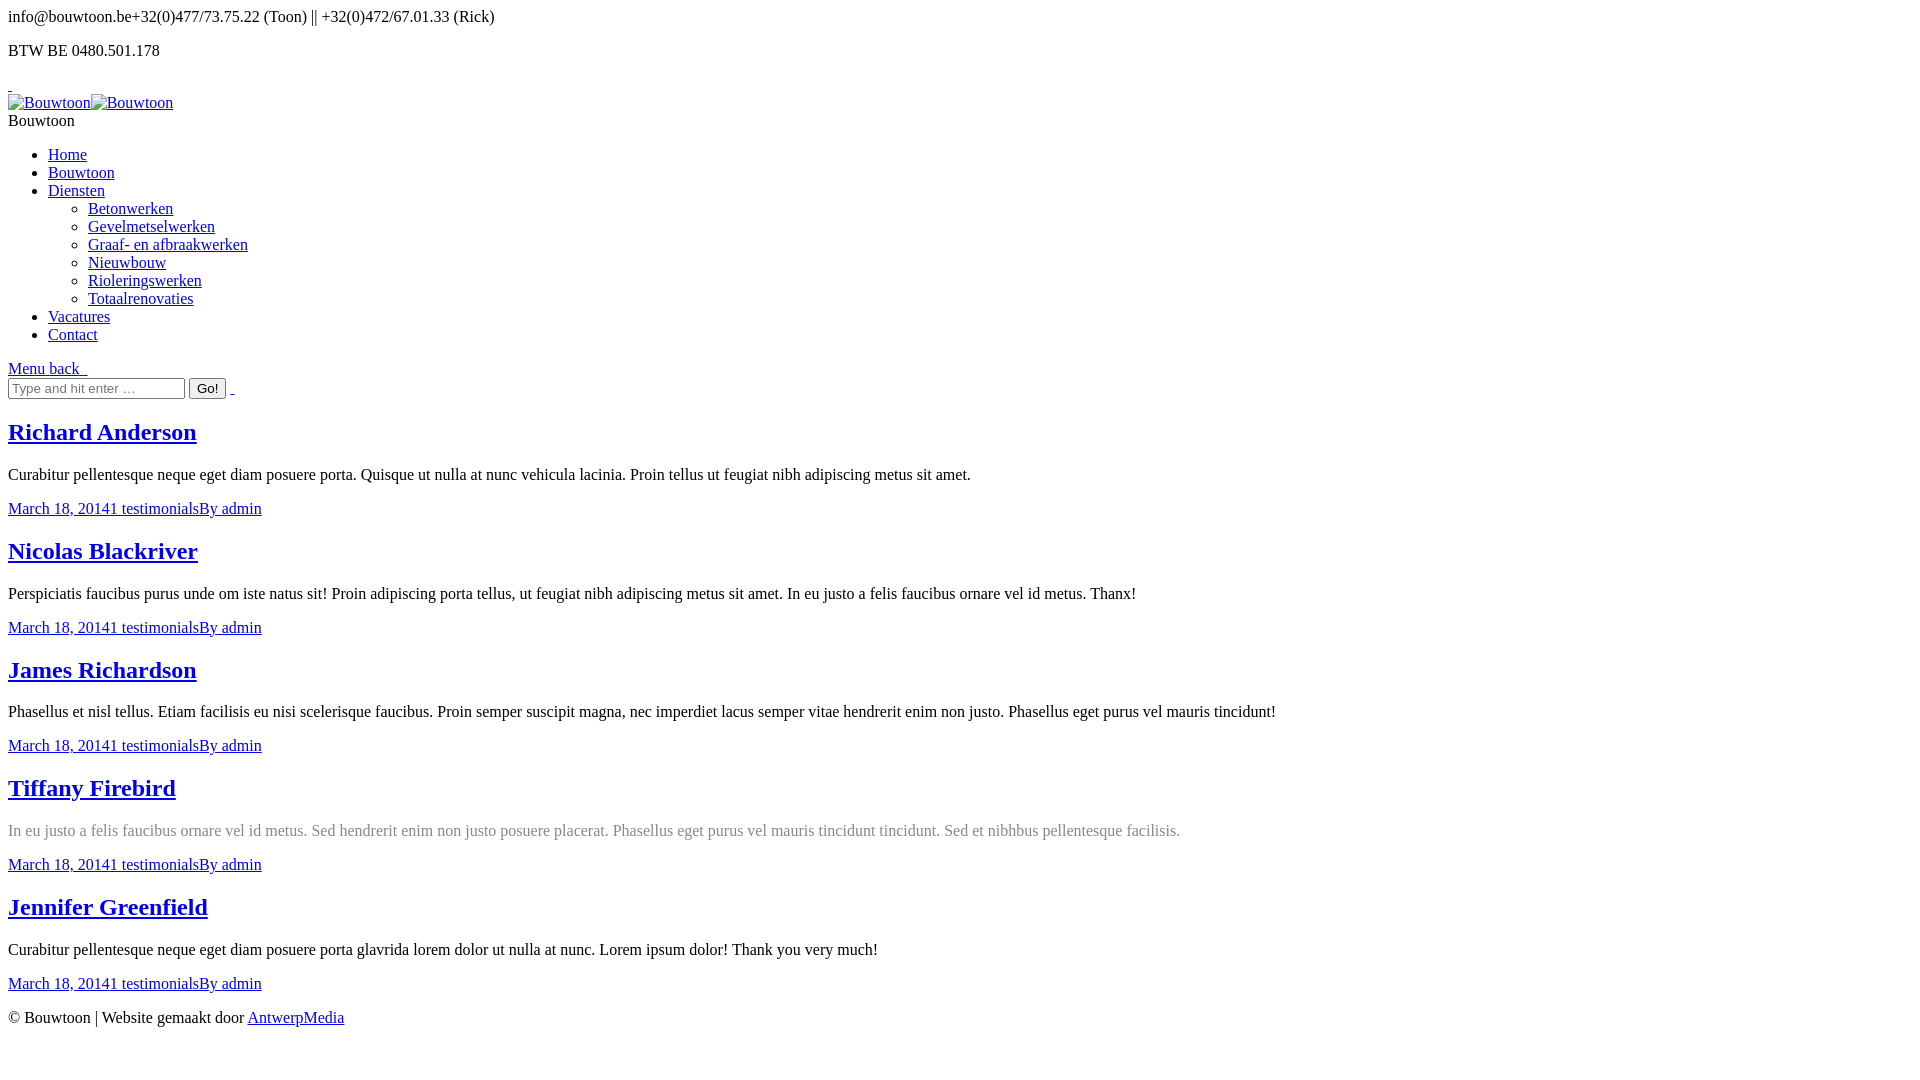  What do you see at coordinates (208, 388) in the screenshot?
I see `Go!` at bounding box center [208, 388].